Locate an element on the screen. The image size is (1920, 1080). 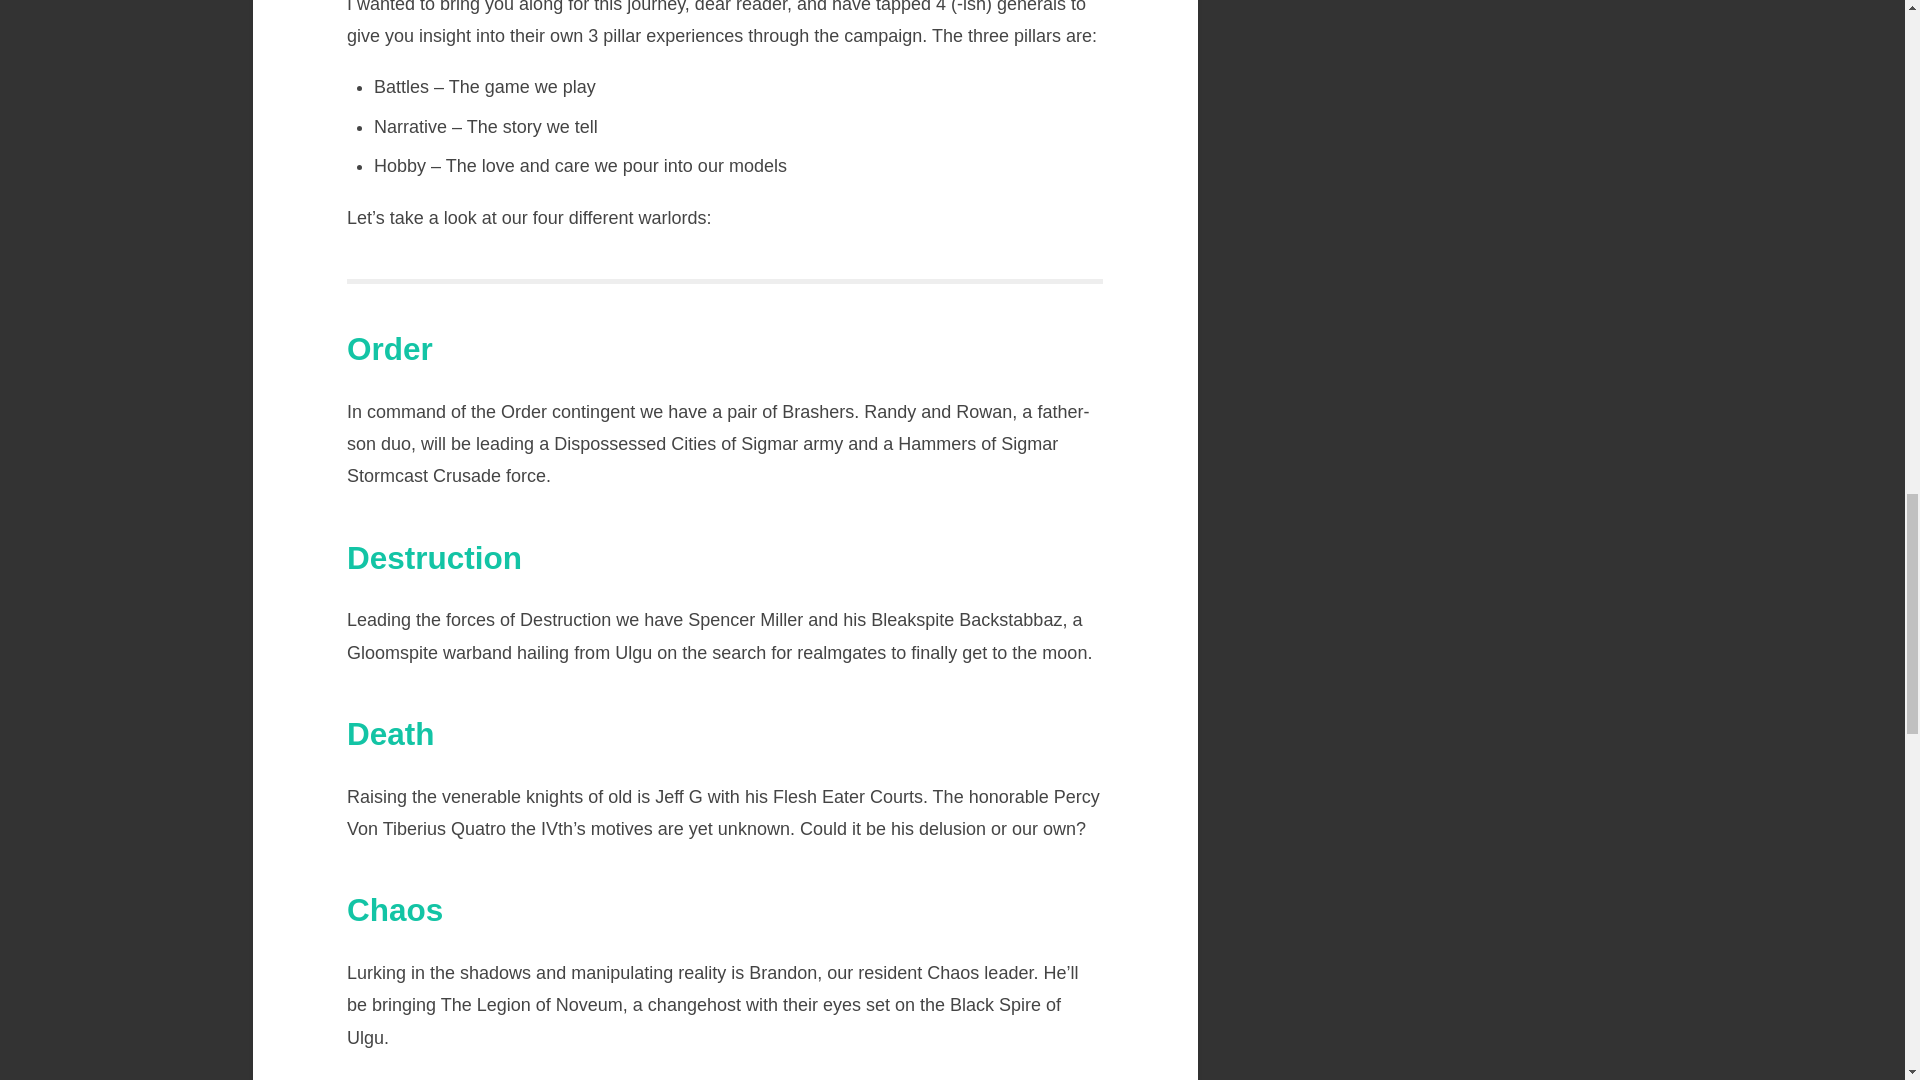
Chaos is located at coordinates (395, 910).